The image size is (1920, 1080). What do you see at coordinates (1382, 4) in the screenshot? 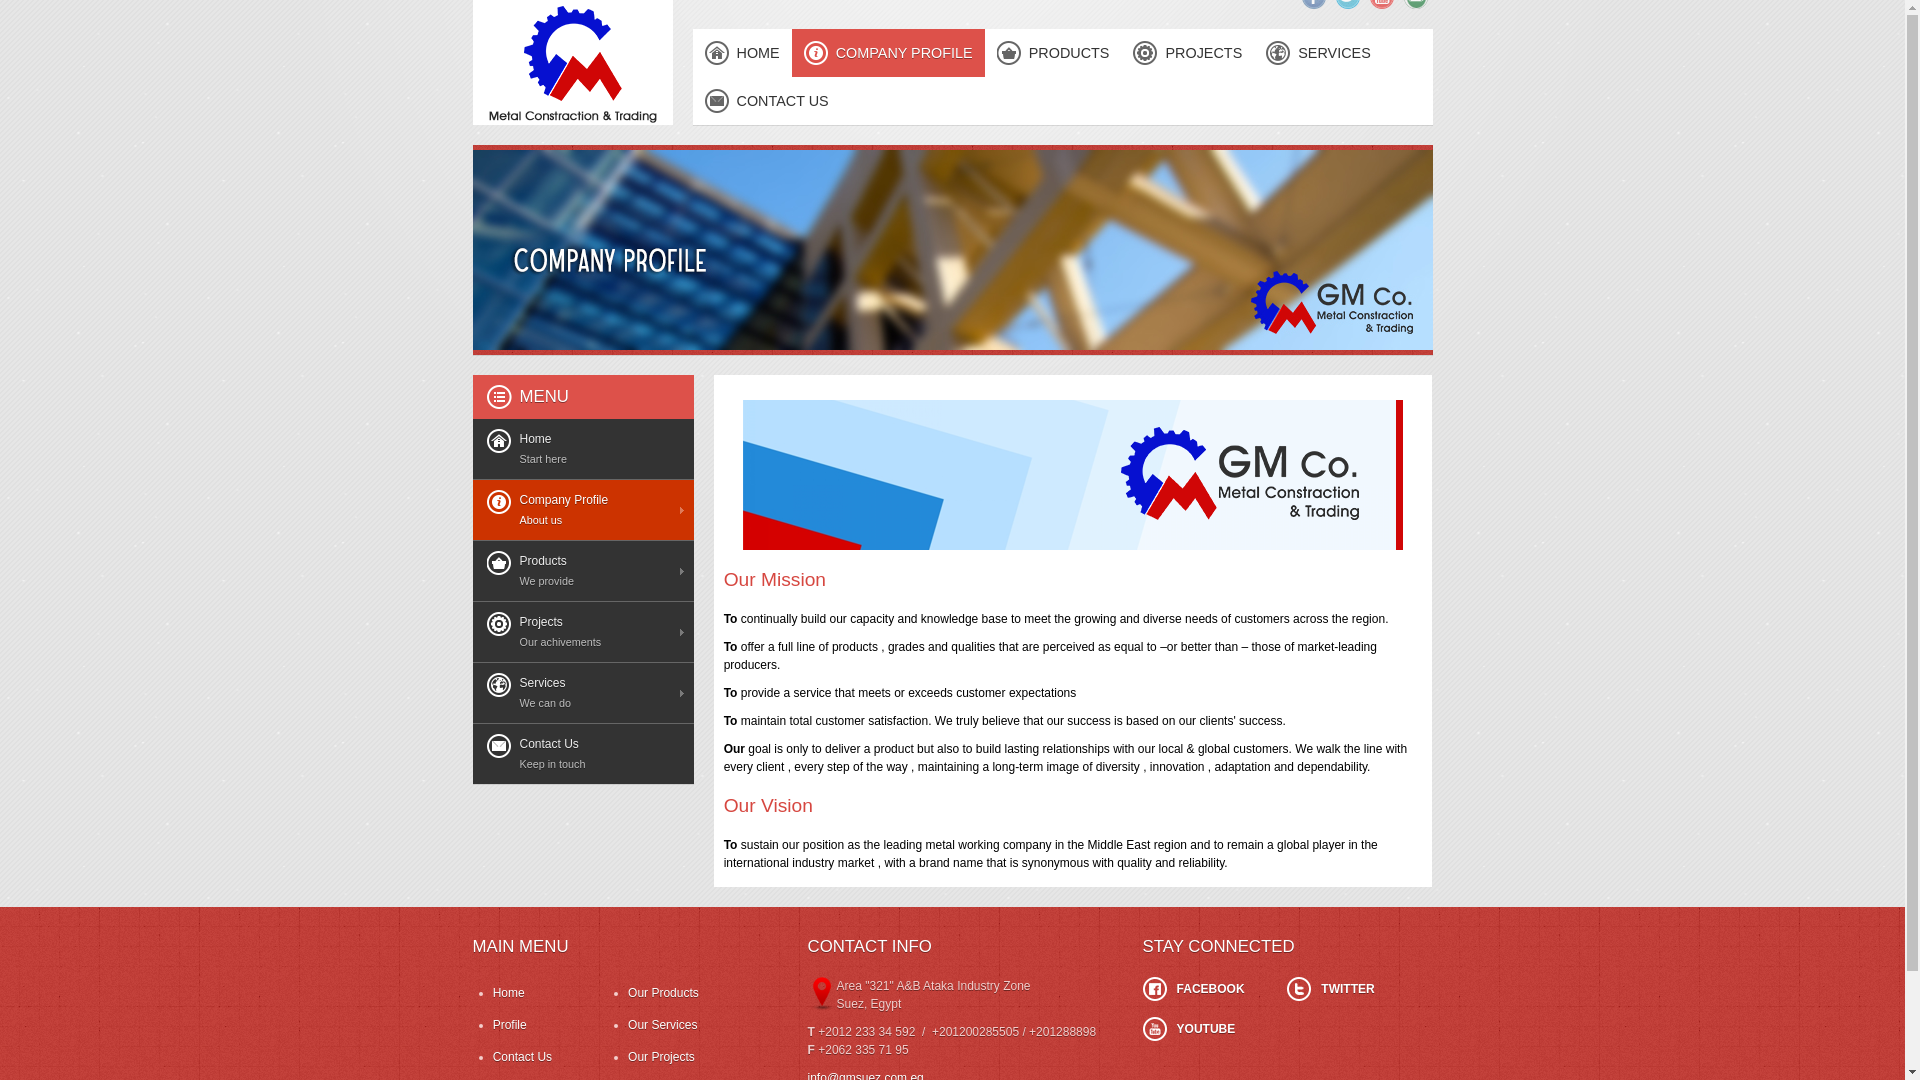
I see `YouTube` at bounding box center [1382, 4].